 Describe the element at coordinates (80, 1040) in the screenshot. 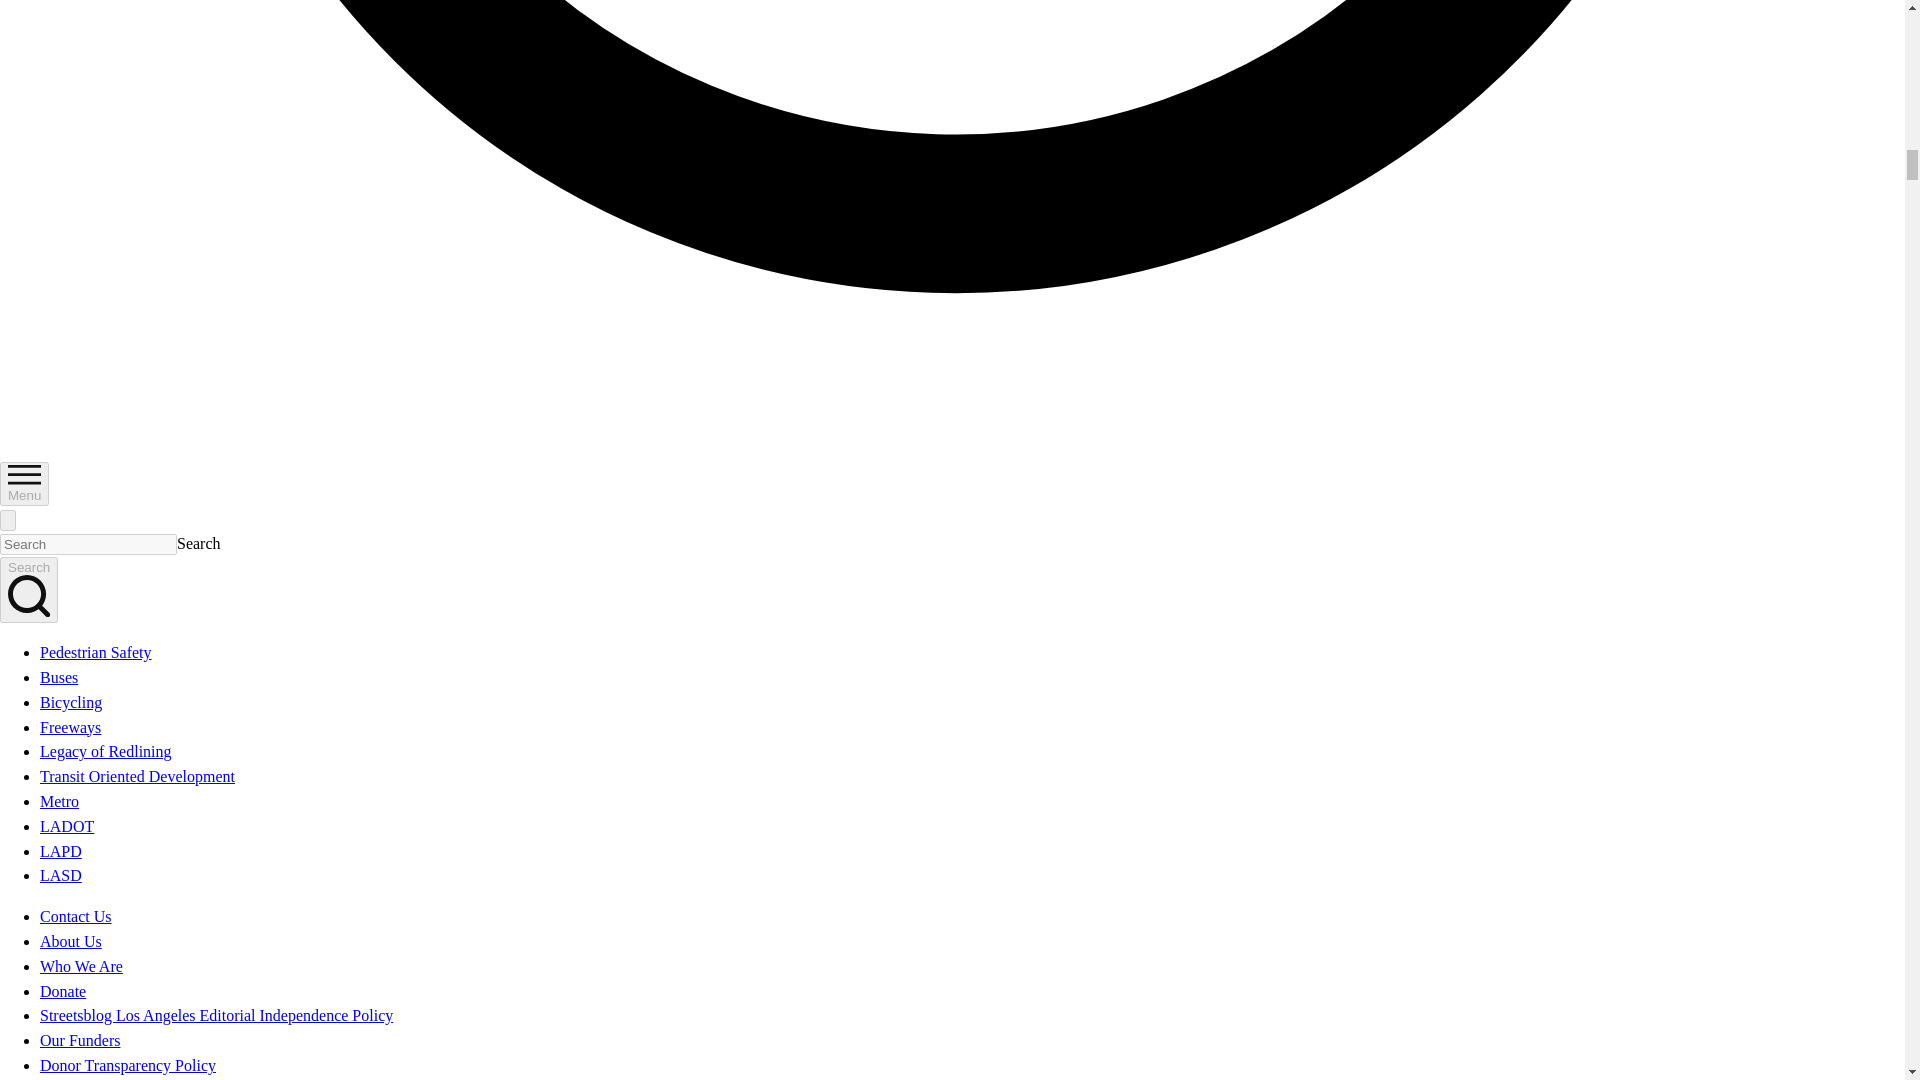

I see `Our Funders` at that location.